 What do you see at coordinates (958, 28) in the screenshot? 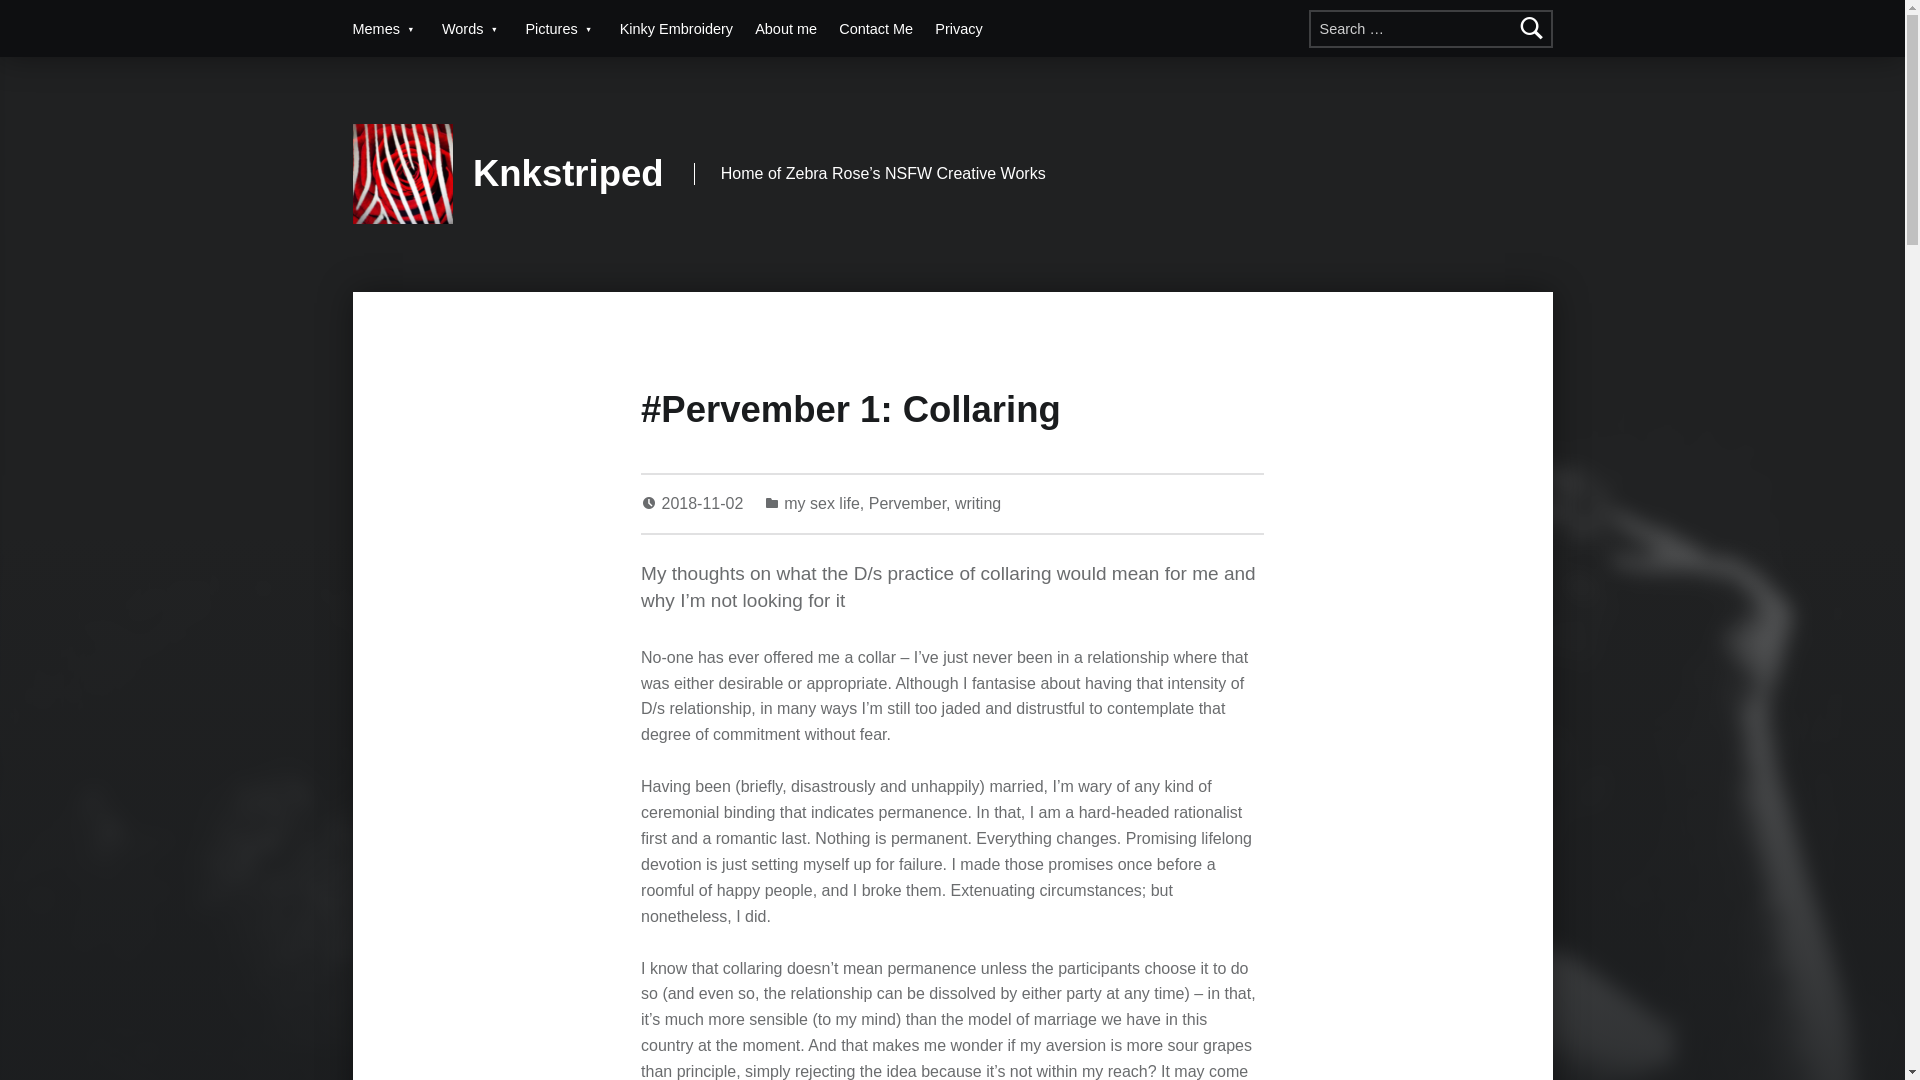
I see `Privacy` at bounding box center [958, 28].